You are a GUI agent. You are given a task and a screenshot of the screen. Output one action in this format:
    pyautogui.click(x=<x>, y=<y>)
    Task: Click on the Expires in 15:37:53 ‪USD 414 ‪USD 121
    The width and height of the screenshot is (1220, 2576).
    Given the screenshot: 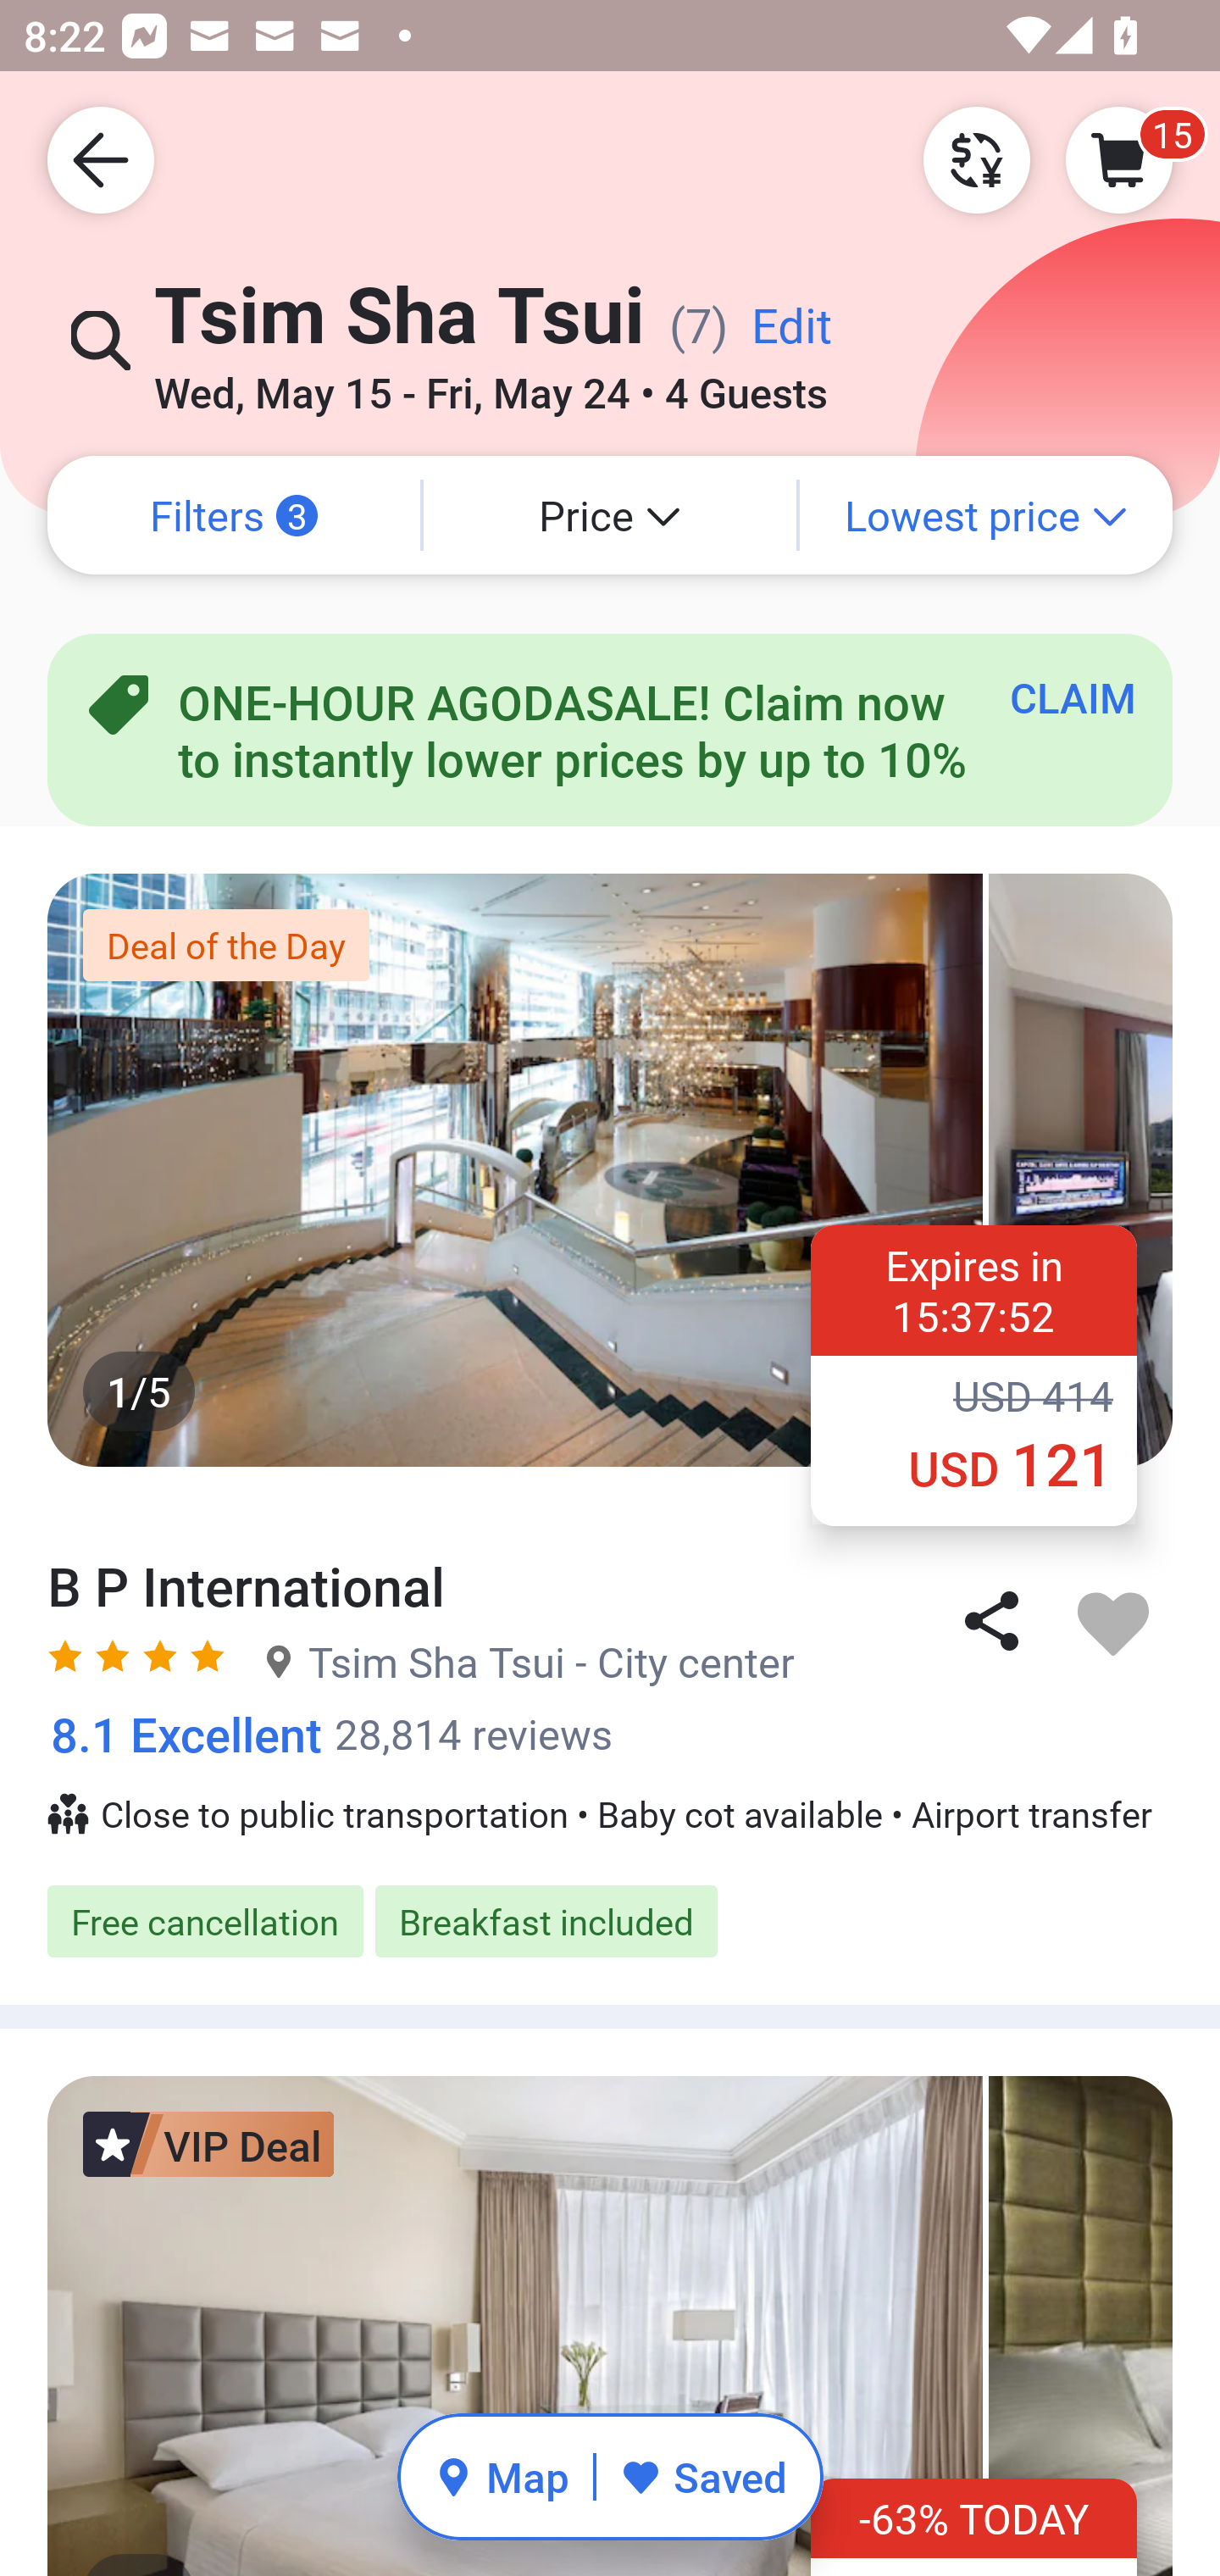 What is the action you would take?
    pyautogui.click(x=974, y=1375)
    